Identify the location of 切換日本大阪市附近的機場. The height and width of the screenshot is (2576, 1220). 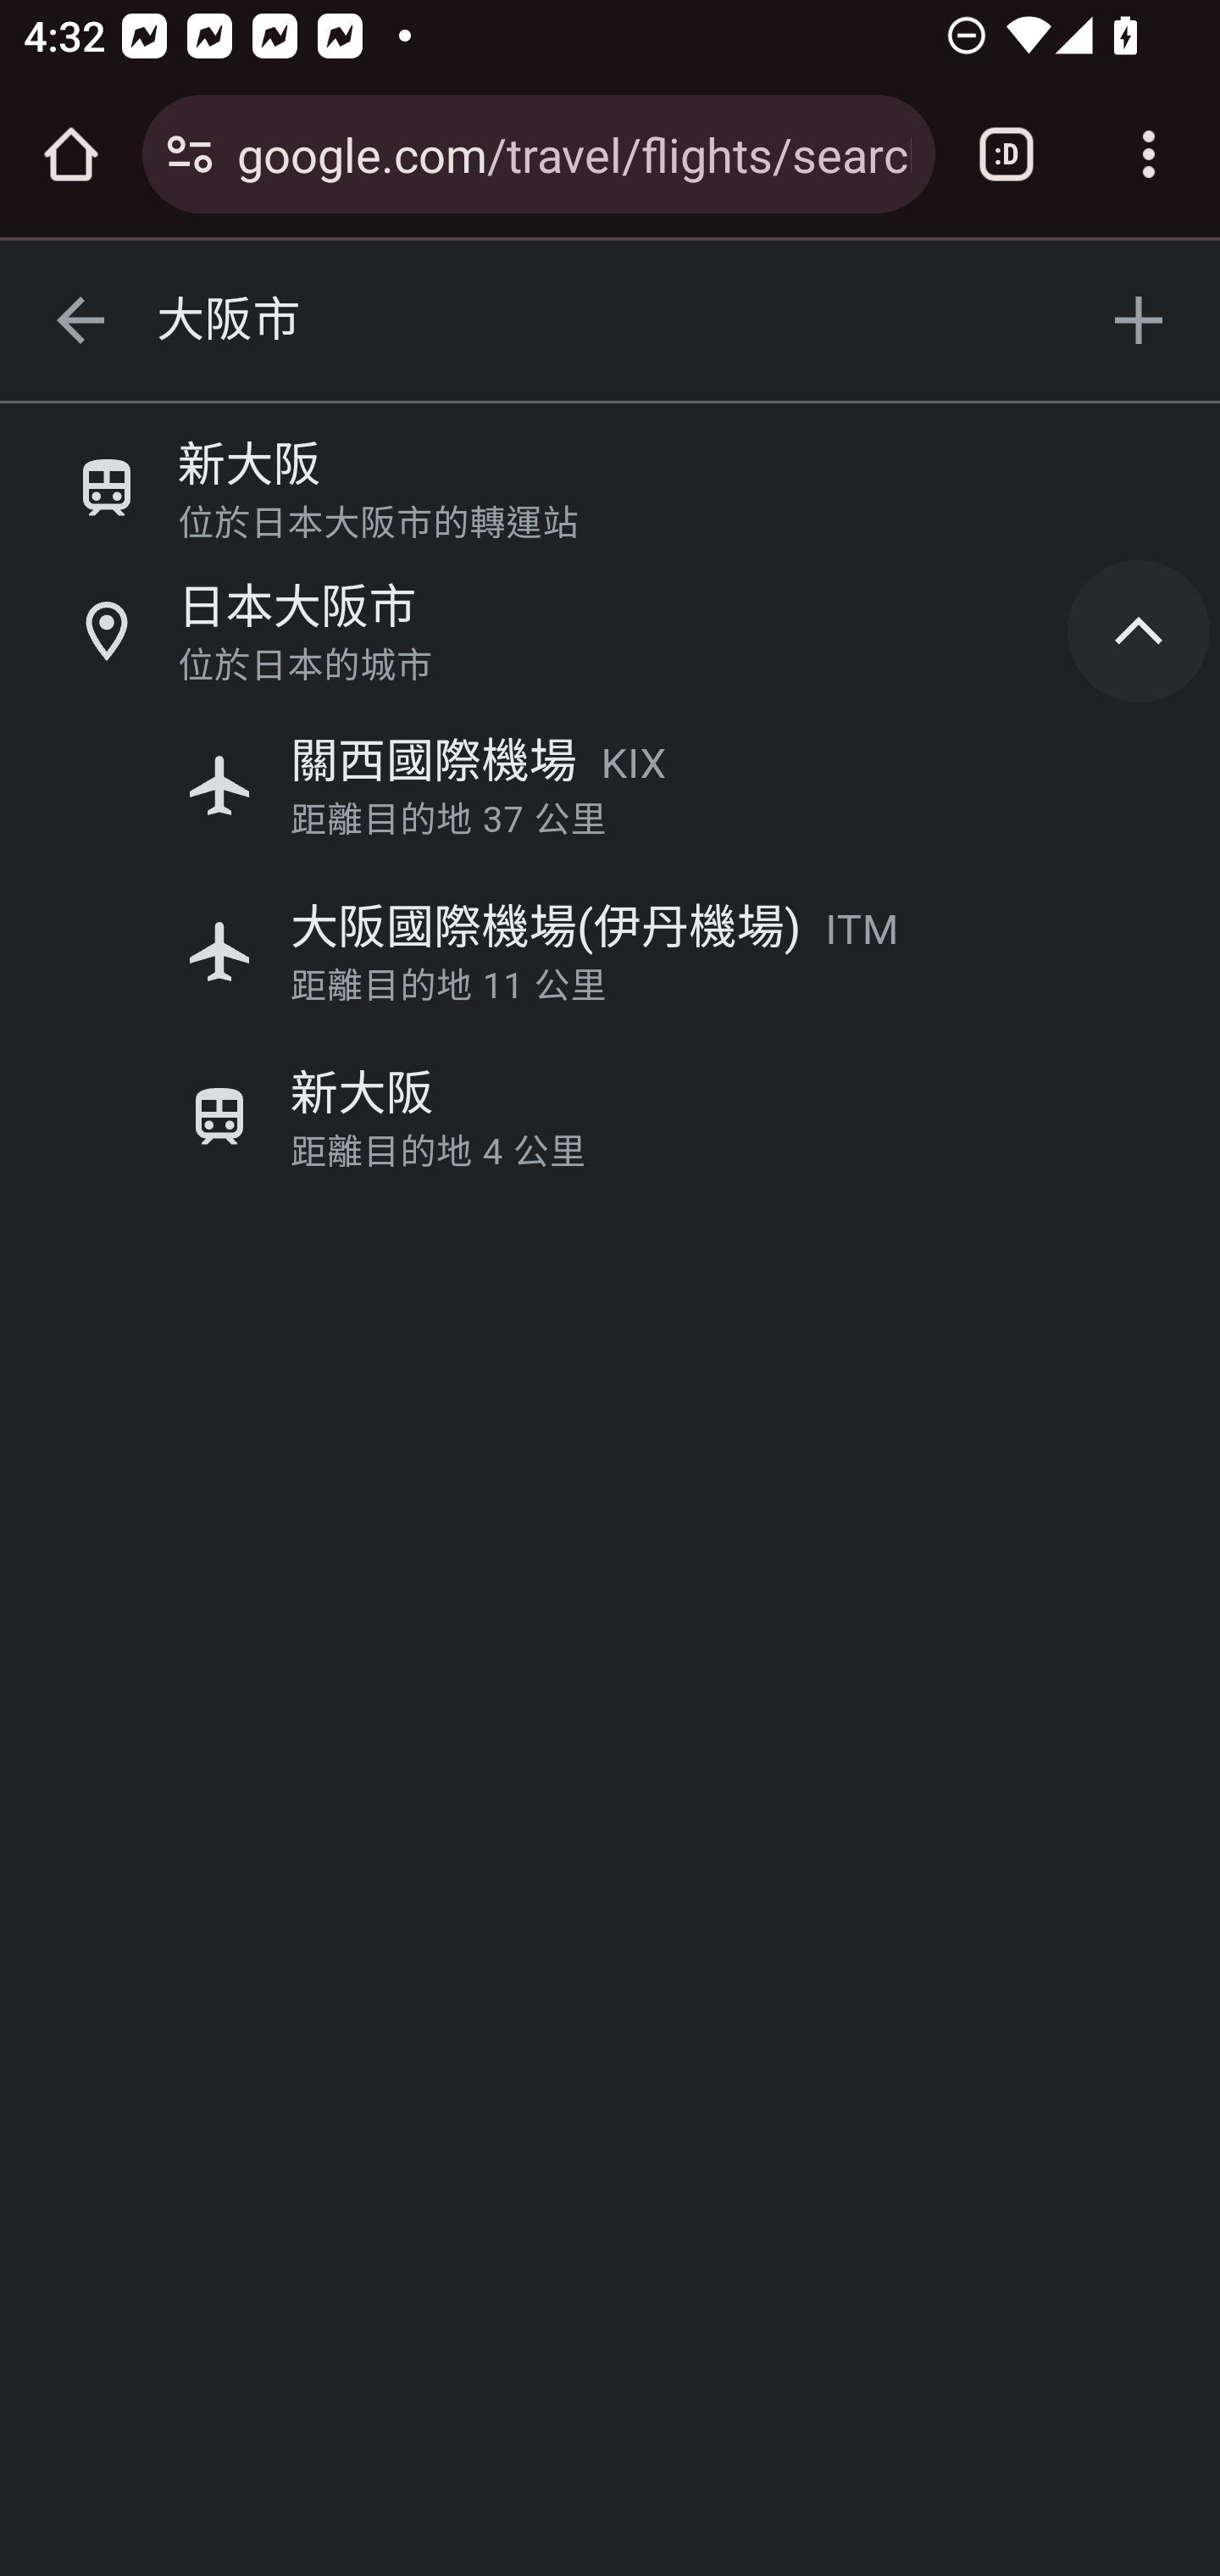
(1140, 629).